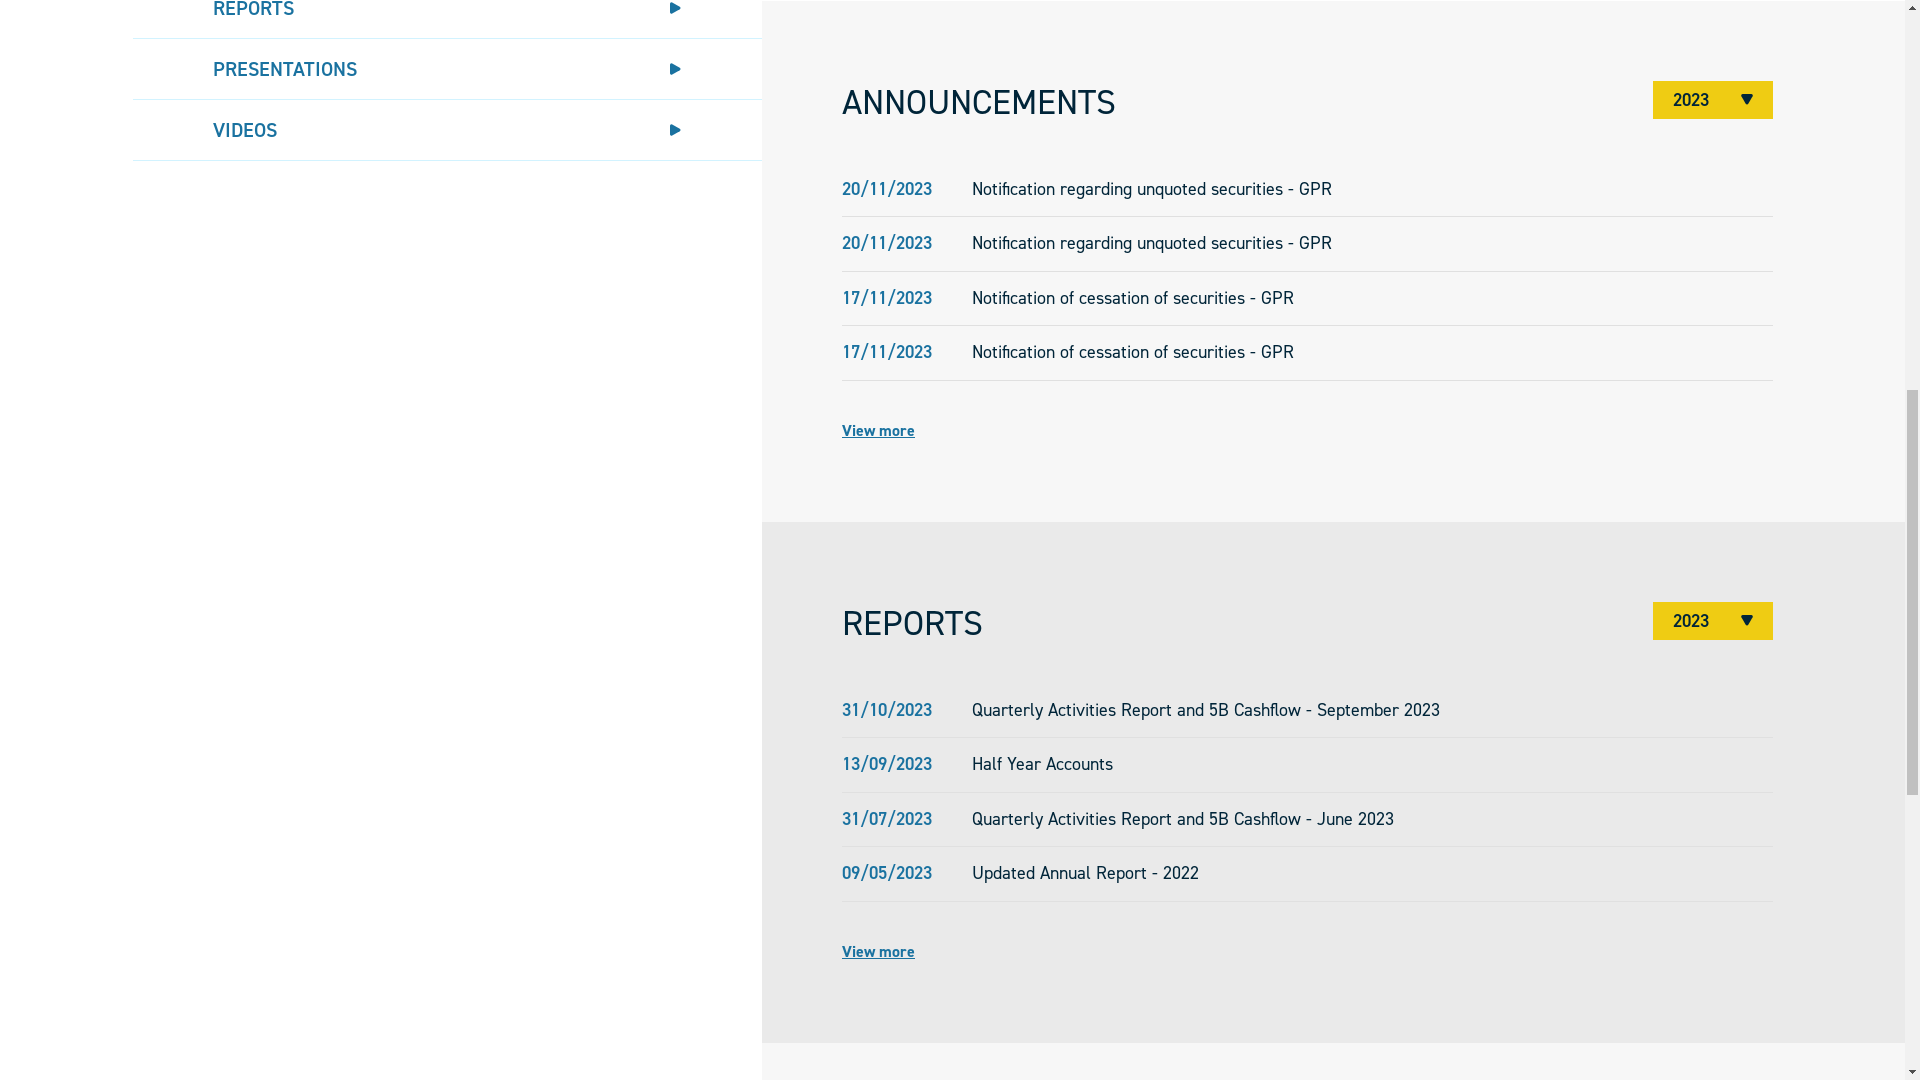  Describe the element at coordinates (381, 649) in the screenshot. I see `LATEST INVESTOR PRESENTATION` at that location.